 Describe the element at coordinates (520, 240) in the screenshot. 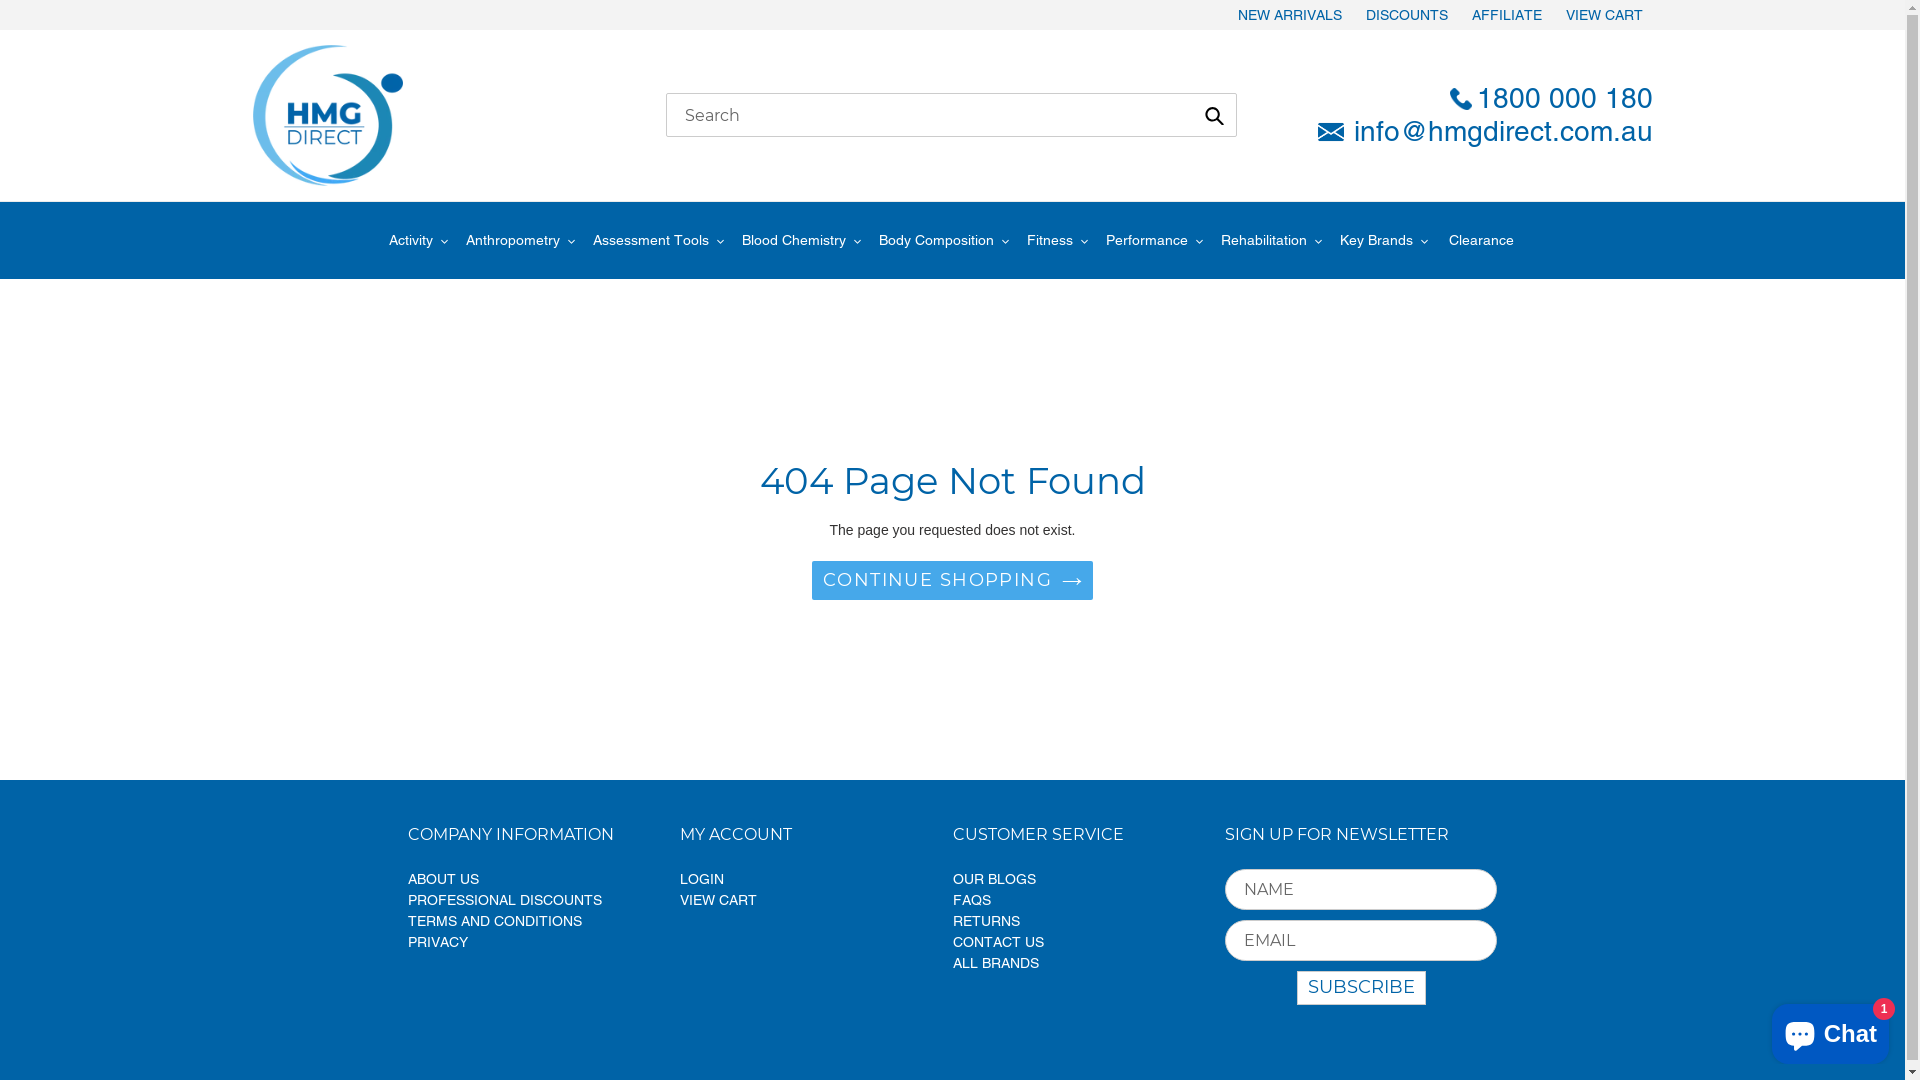

I see `Anthropometry` at that location.